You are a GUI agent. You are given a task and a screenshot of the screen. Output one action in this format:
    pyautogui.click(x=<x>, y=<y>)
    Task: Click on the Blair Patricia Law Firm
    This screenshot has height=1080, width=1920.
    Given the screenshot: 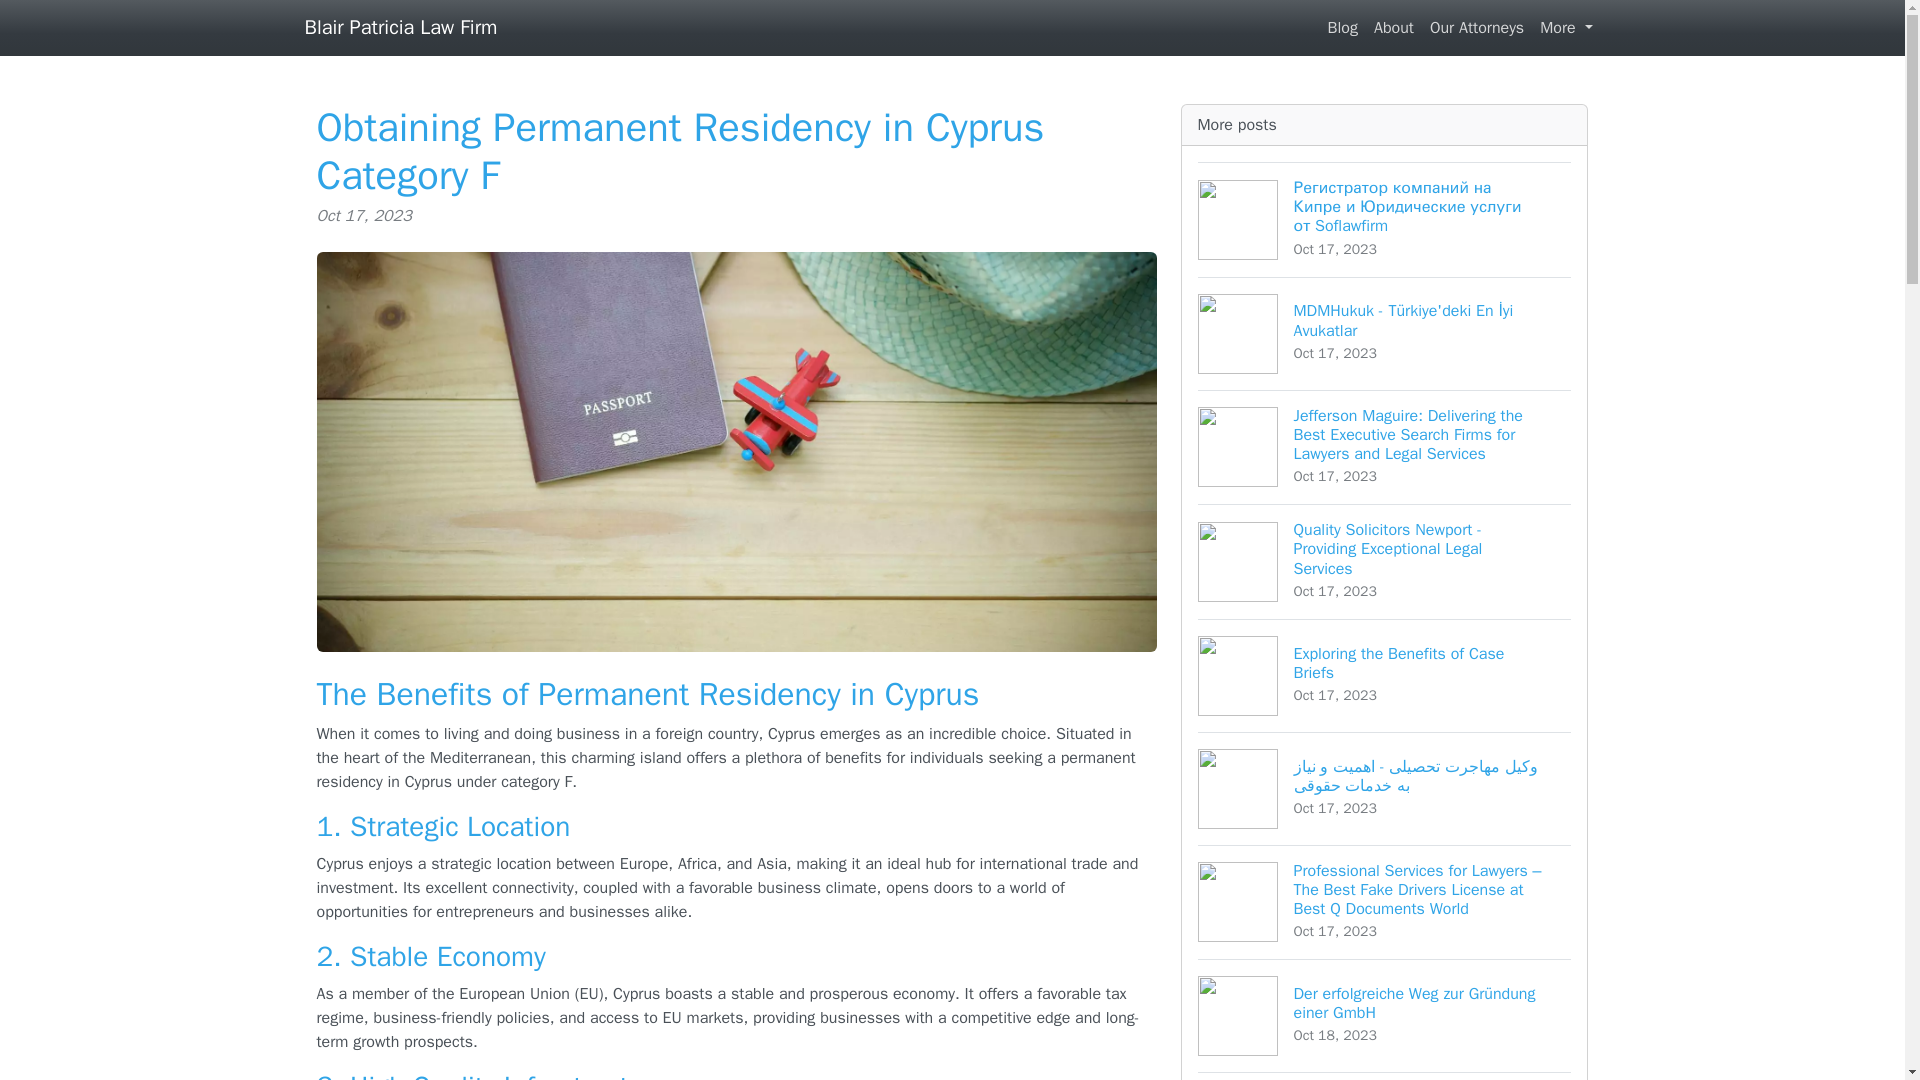 What is the action you would take?
    pyautogui.click(x=400, y=27)
    